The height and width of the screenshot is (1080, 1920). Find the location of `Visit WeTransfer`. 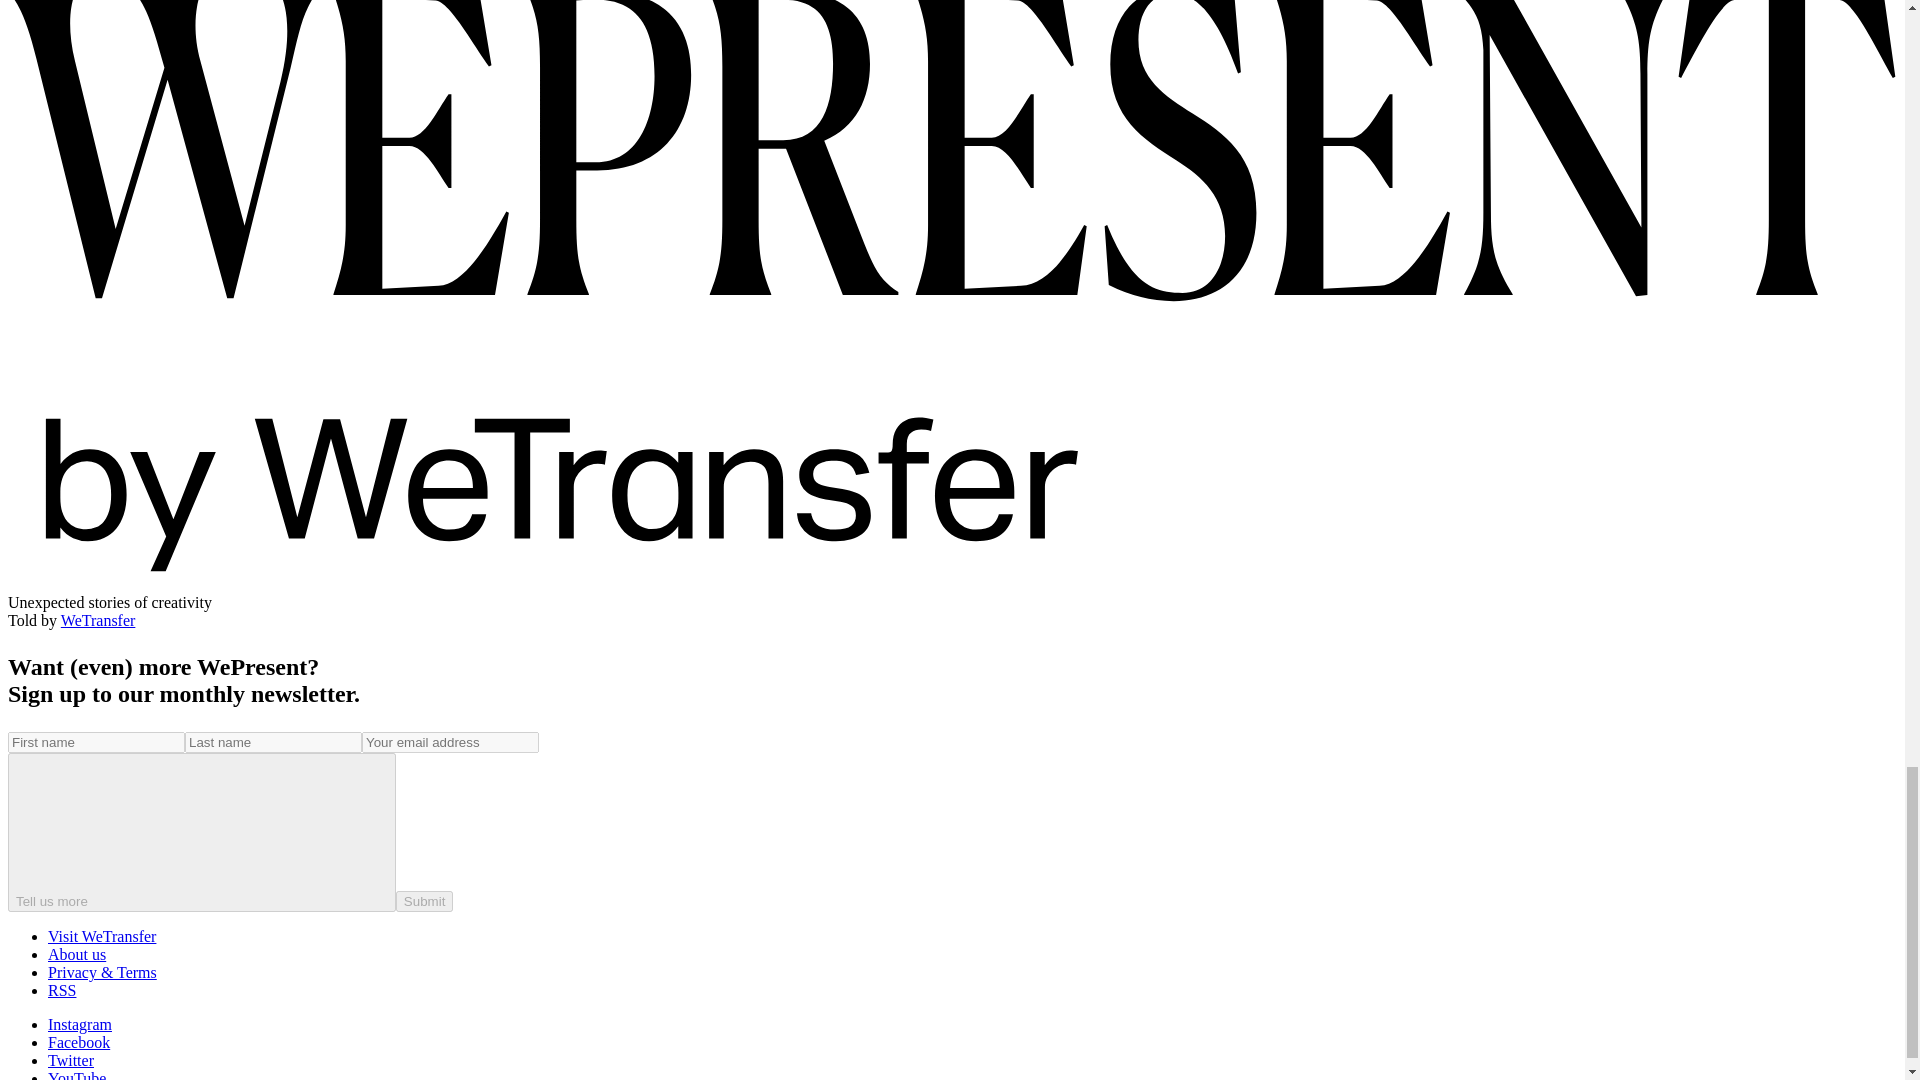

Visit WeTransfer is located at coordinates (102, 936).